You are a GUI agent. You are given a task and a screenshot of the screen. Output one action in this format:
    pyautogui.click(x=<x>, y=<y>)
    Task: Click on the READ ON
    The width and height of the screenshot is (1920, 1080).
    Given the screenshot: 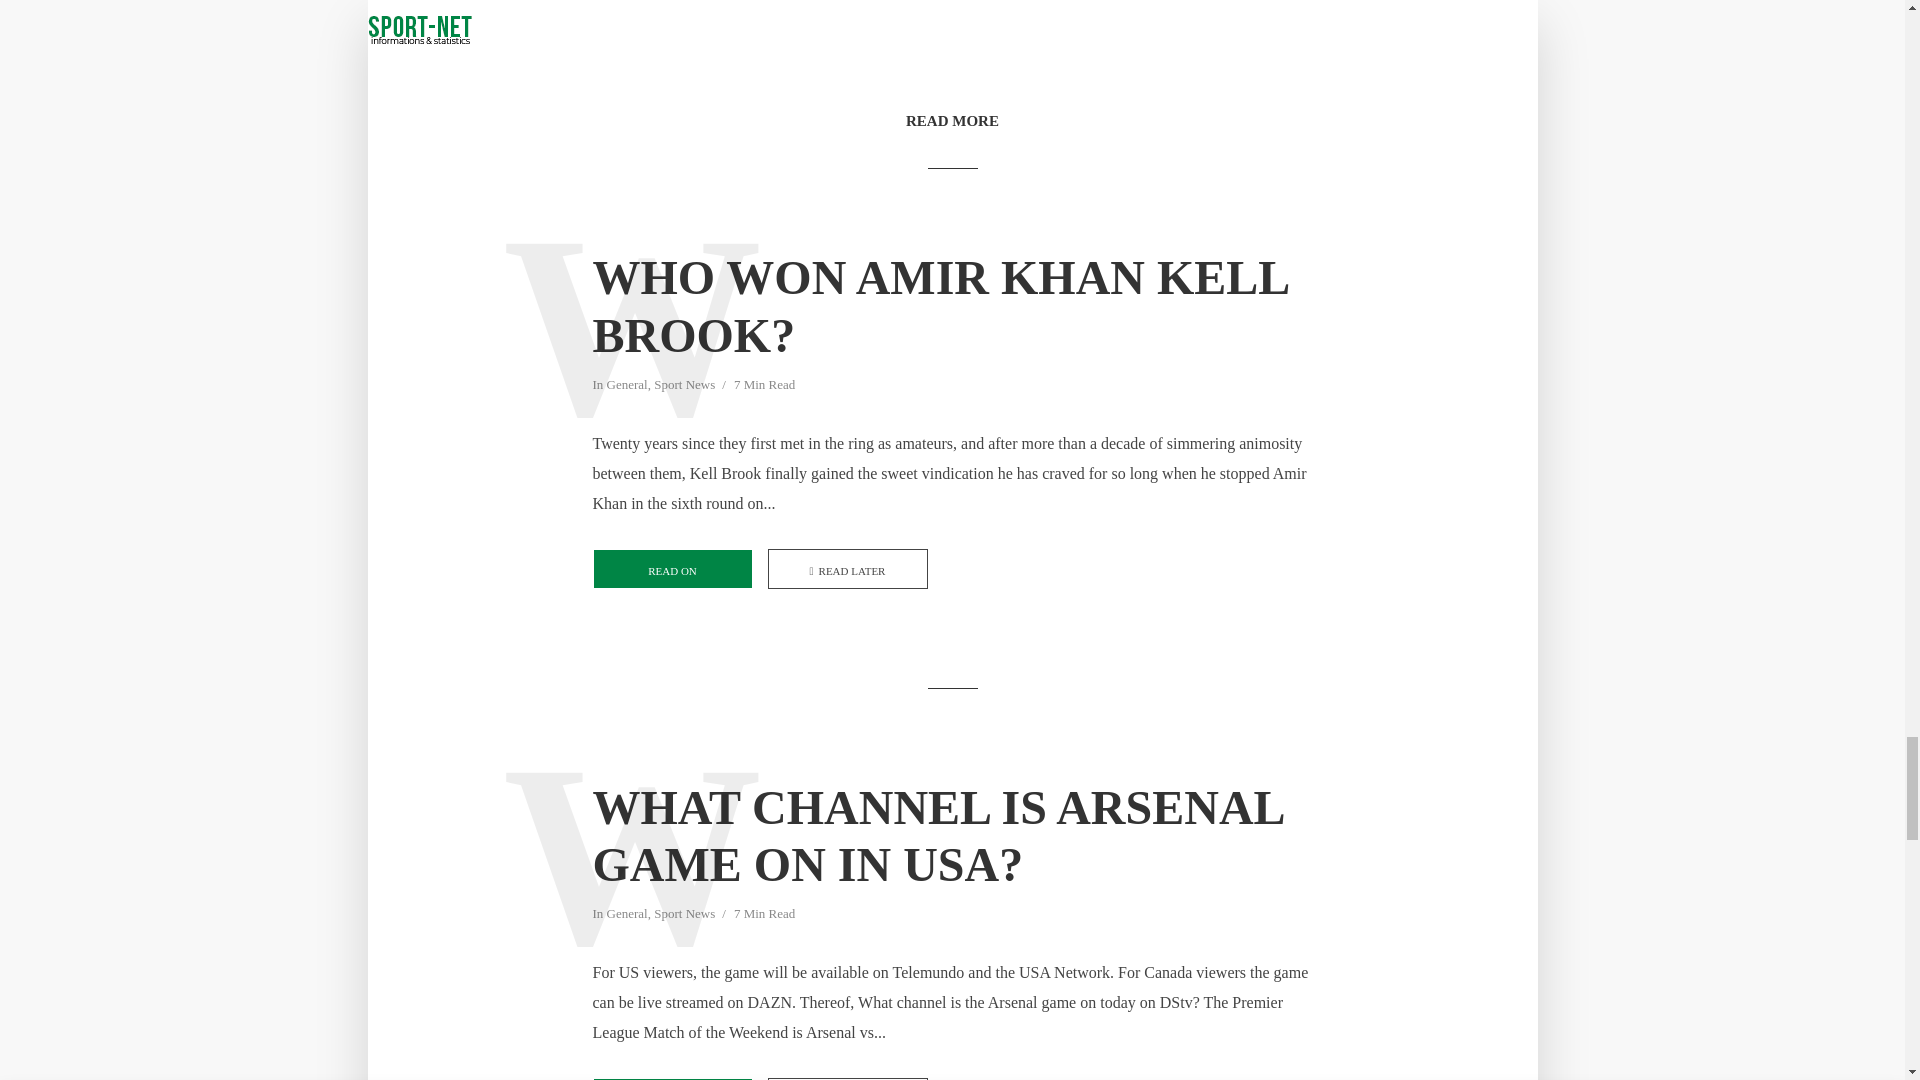 What is the action you would take?
    pyautogui.click(x=672, y=568)
    